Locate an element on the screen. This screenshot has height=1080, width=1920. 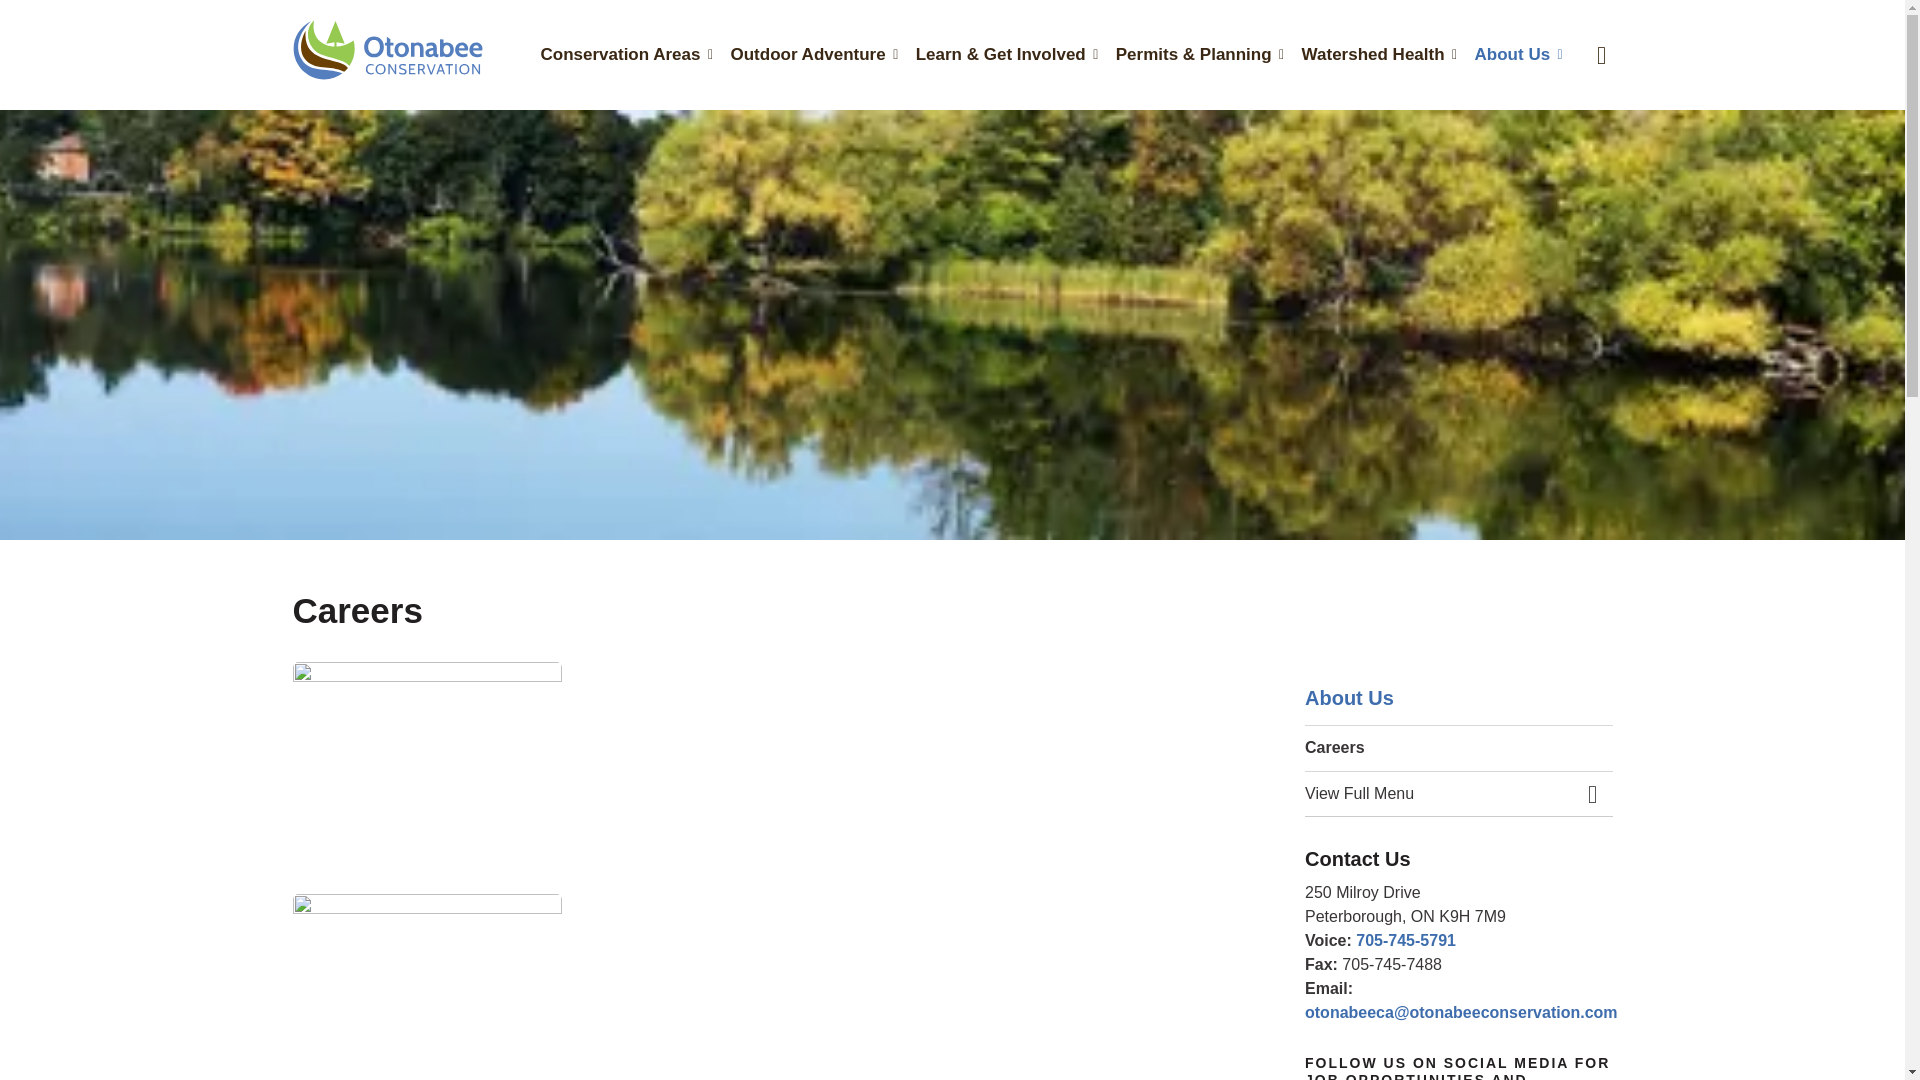
Otonabee Conservation is located at coordinates (386, 50).